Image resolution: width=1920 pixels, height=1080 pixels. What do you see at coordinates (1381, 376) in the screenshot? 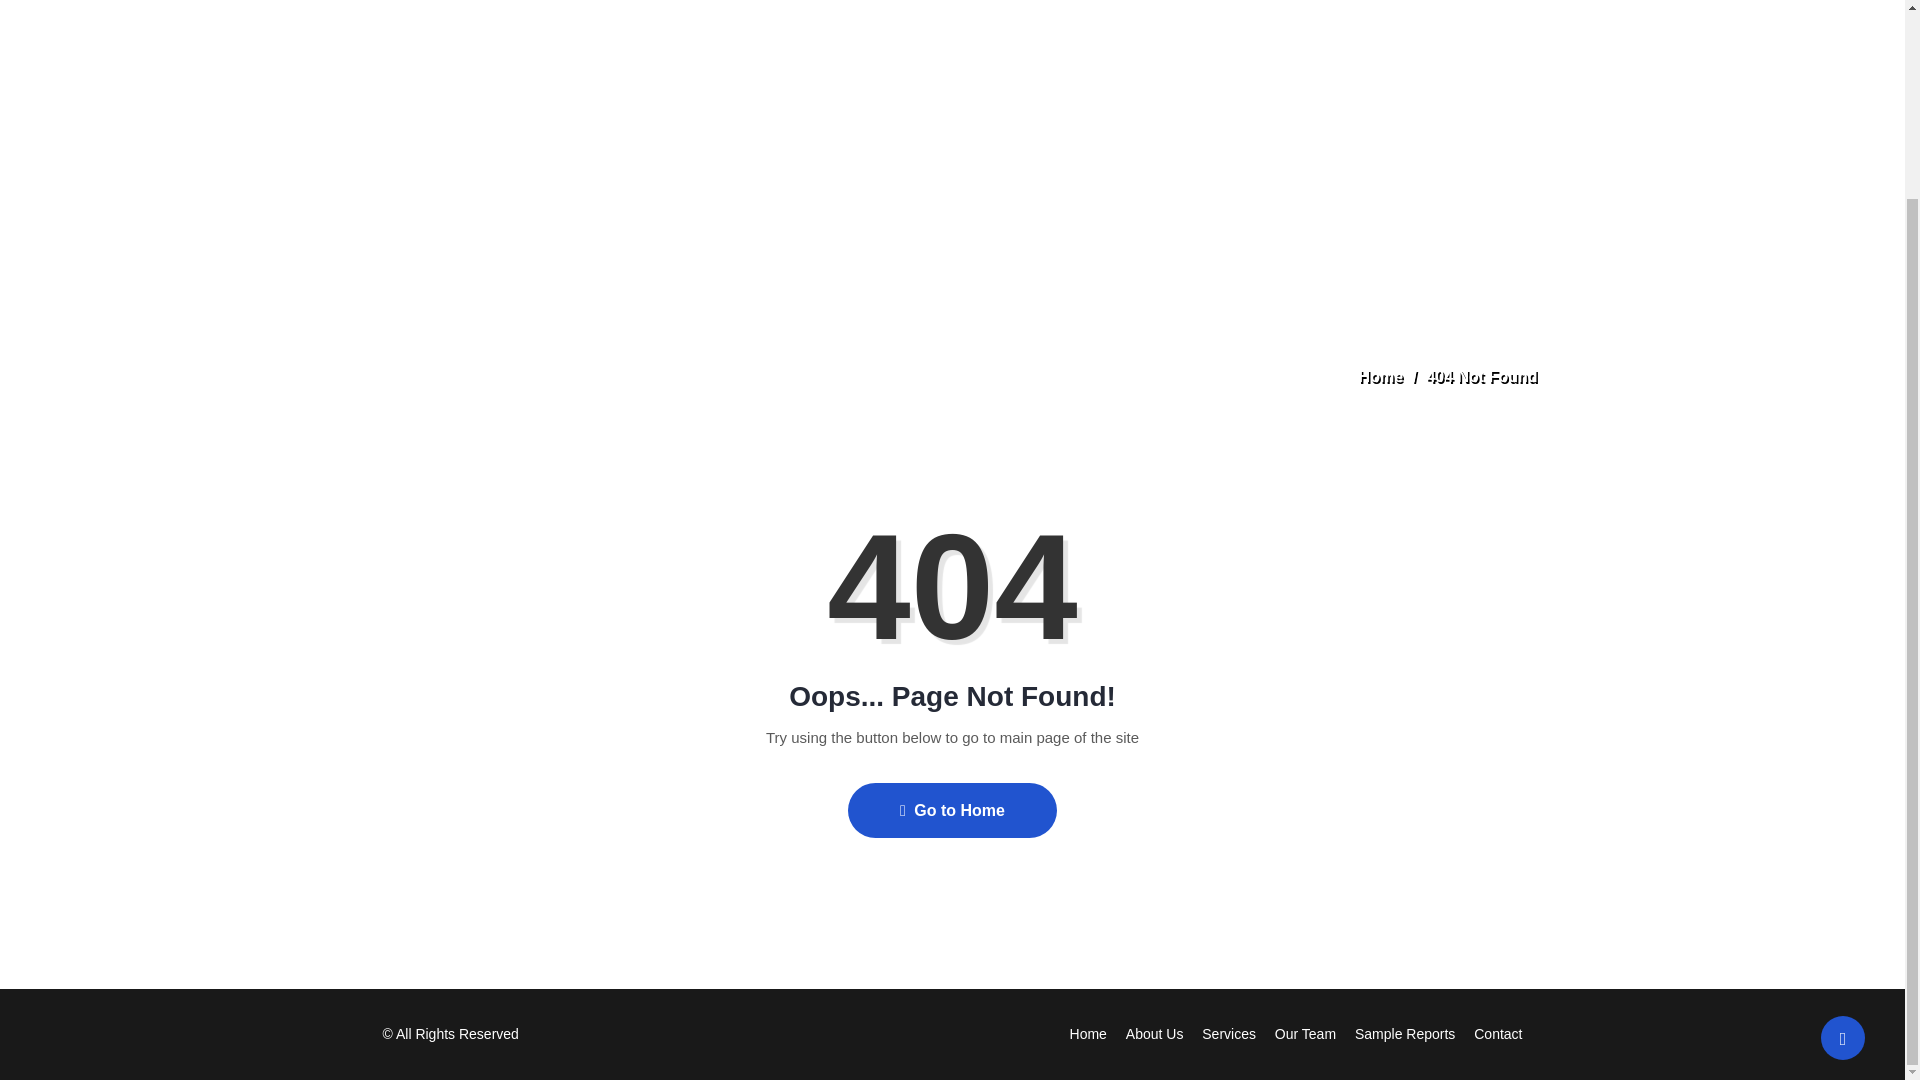
I see `Home` at bounding box center [1381, 376].